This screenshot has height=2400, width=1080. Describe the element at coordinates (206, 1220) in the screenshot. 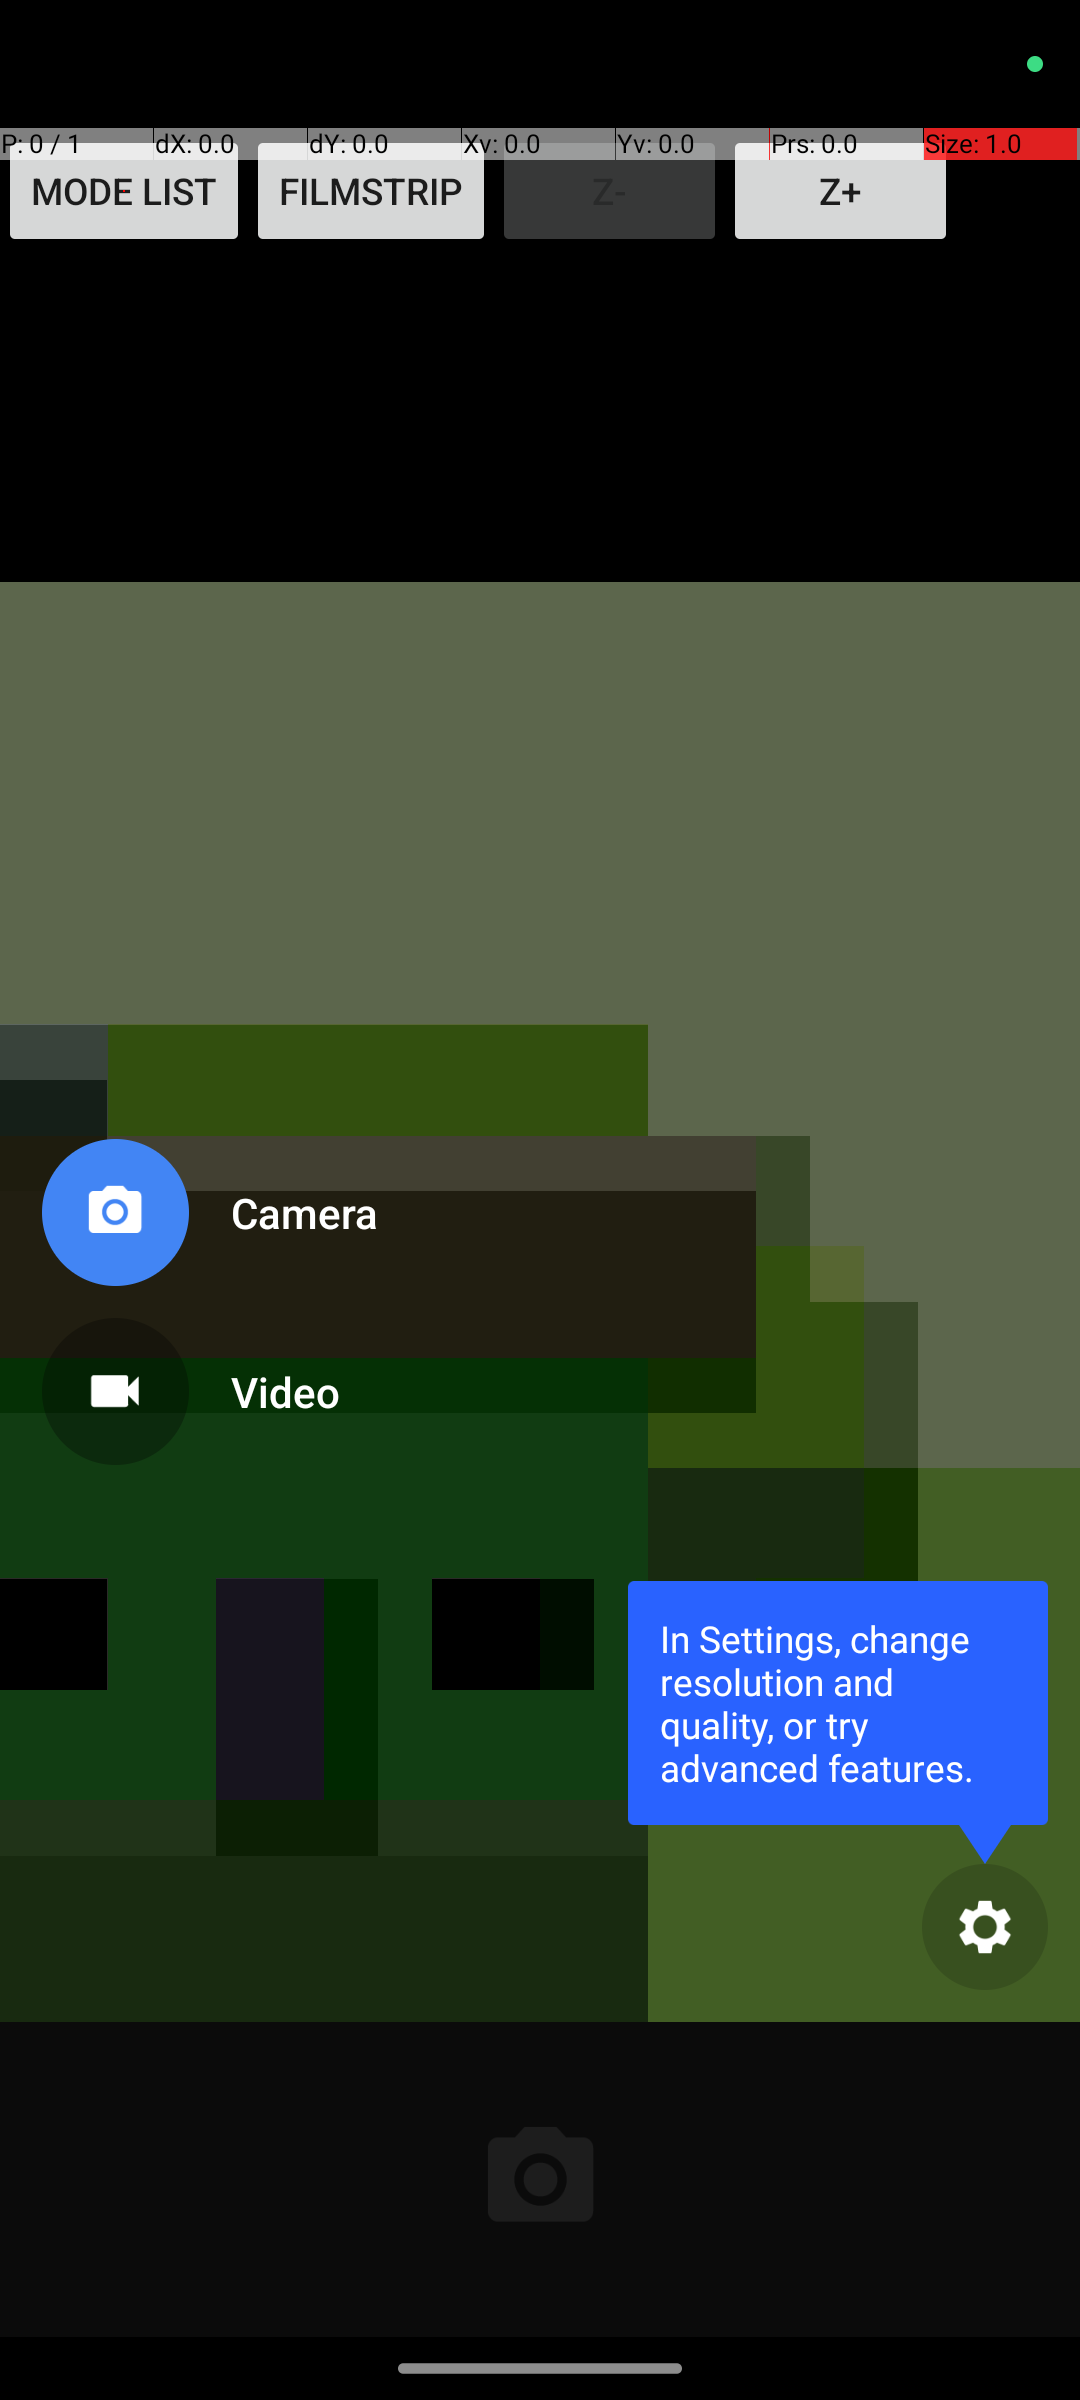

I see `Switch to Camera Mode` at that location.